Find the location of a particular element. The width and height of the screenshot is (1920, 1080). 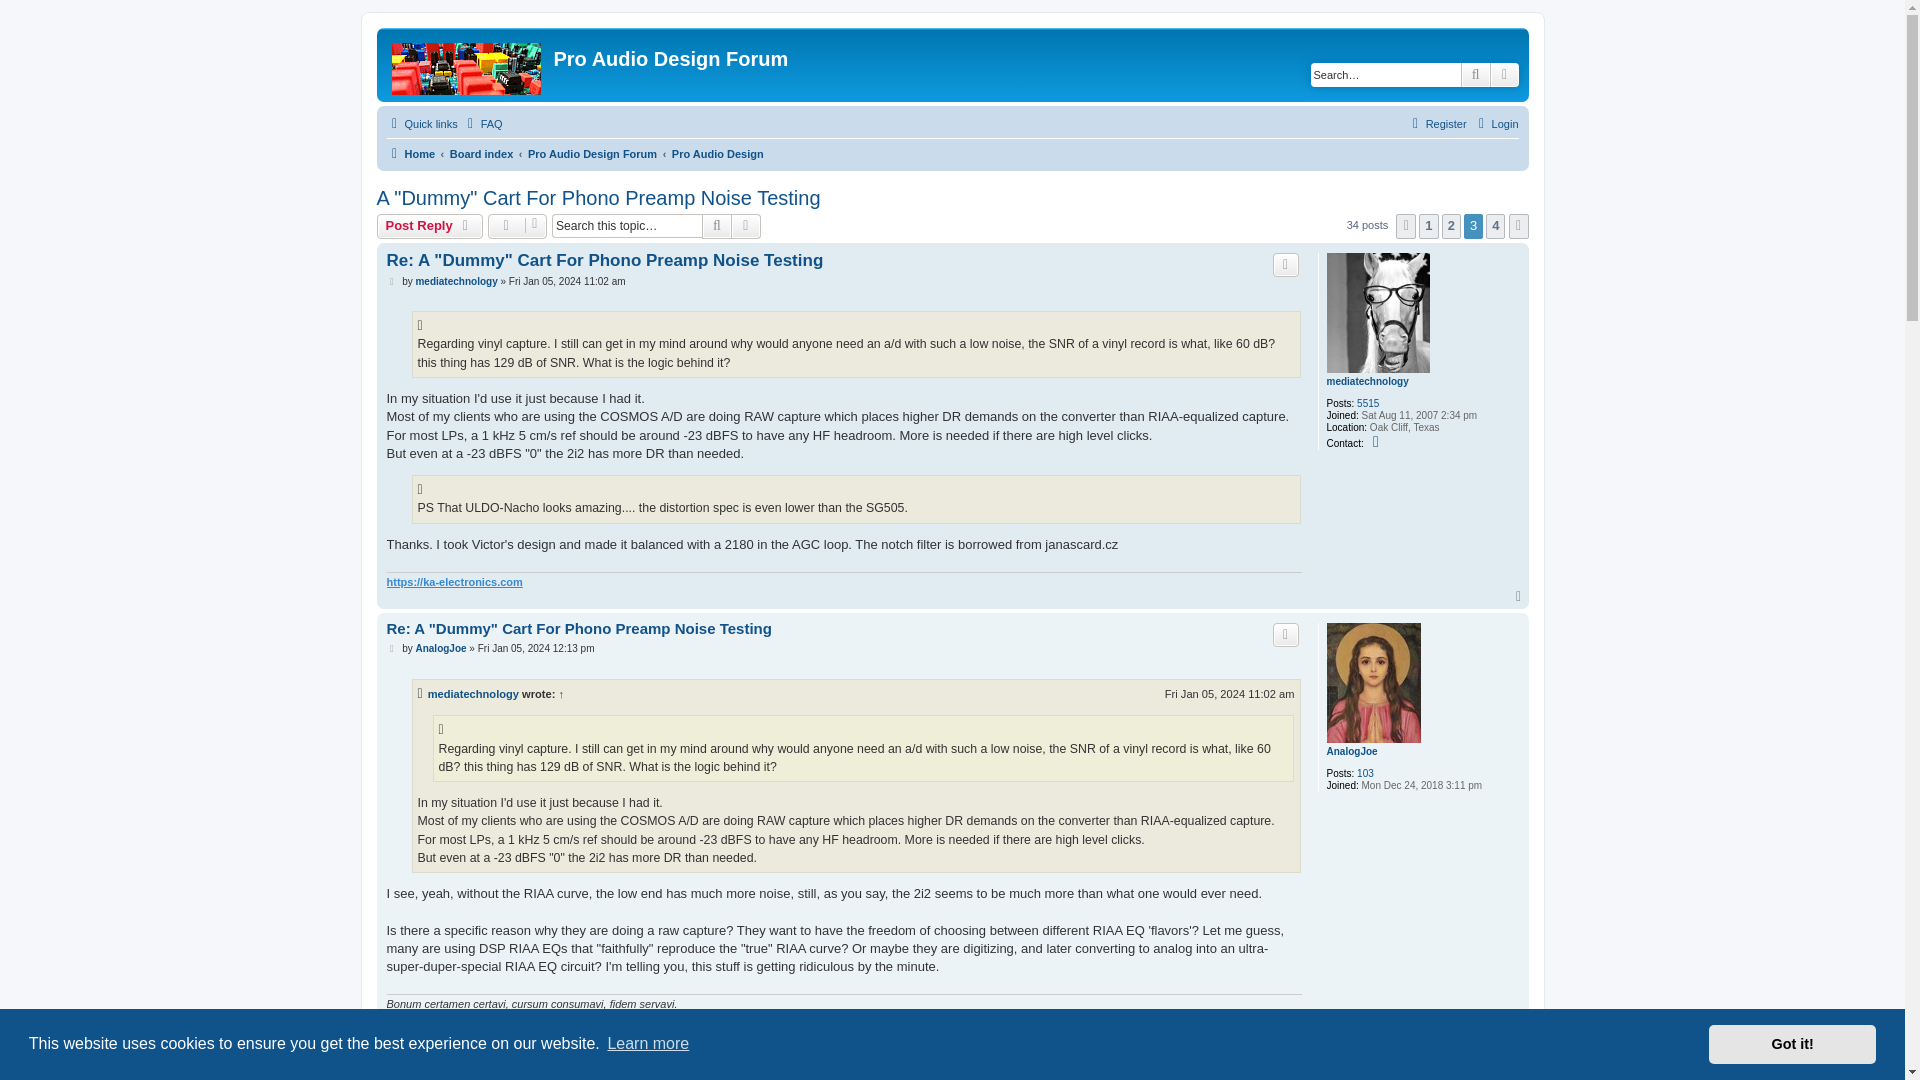

Pro Audio Design is located at coordinates (718, 154).